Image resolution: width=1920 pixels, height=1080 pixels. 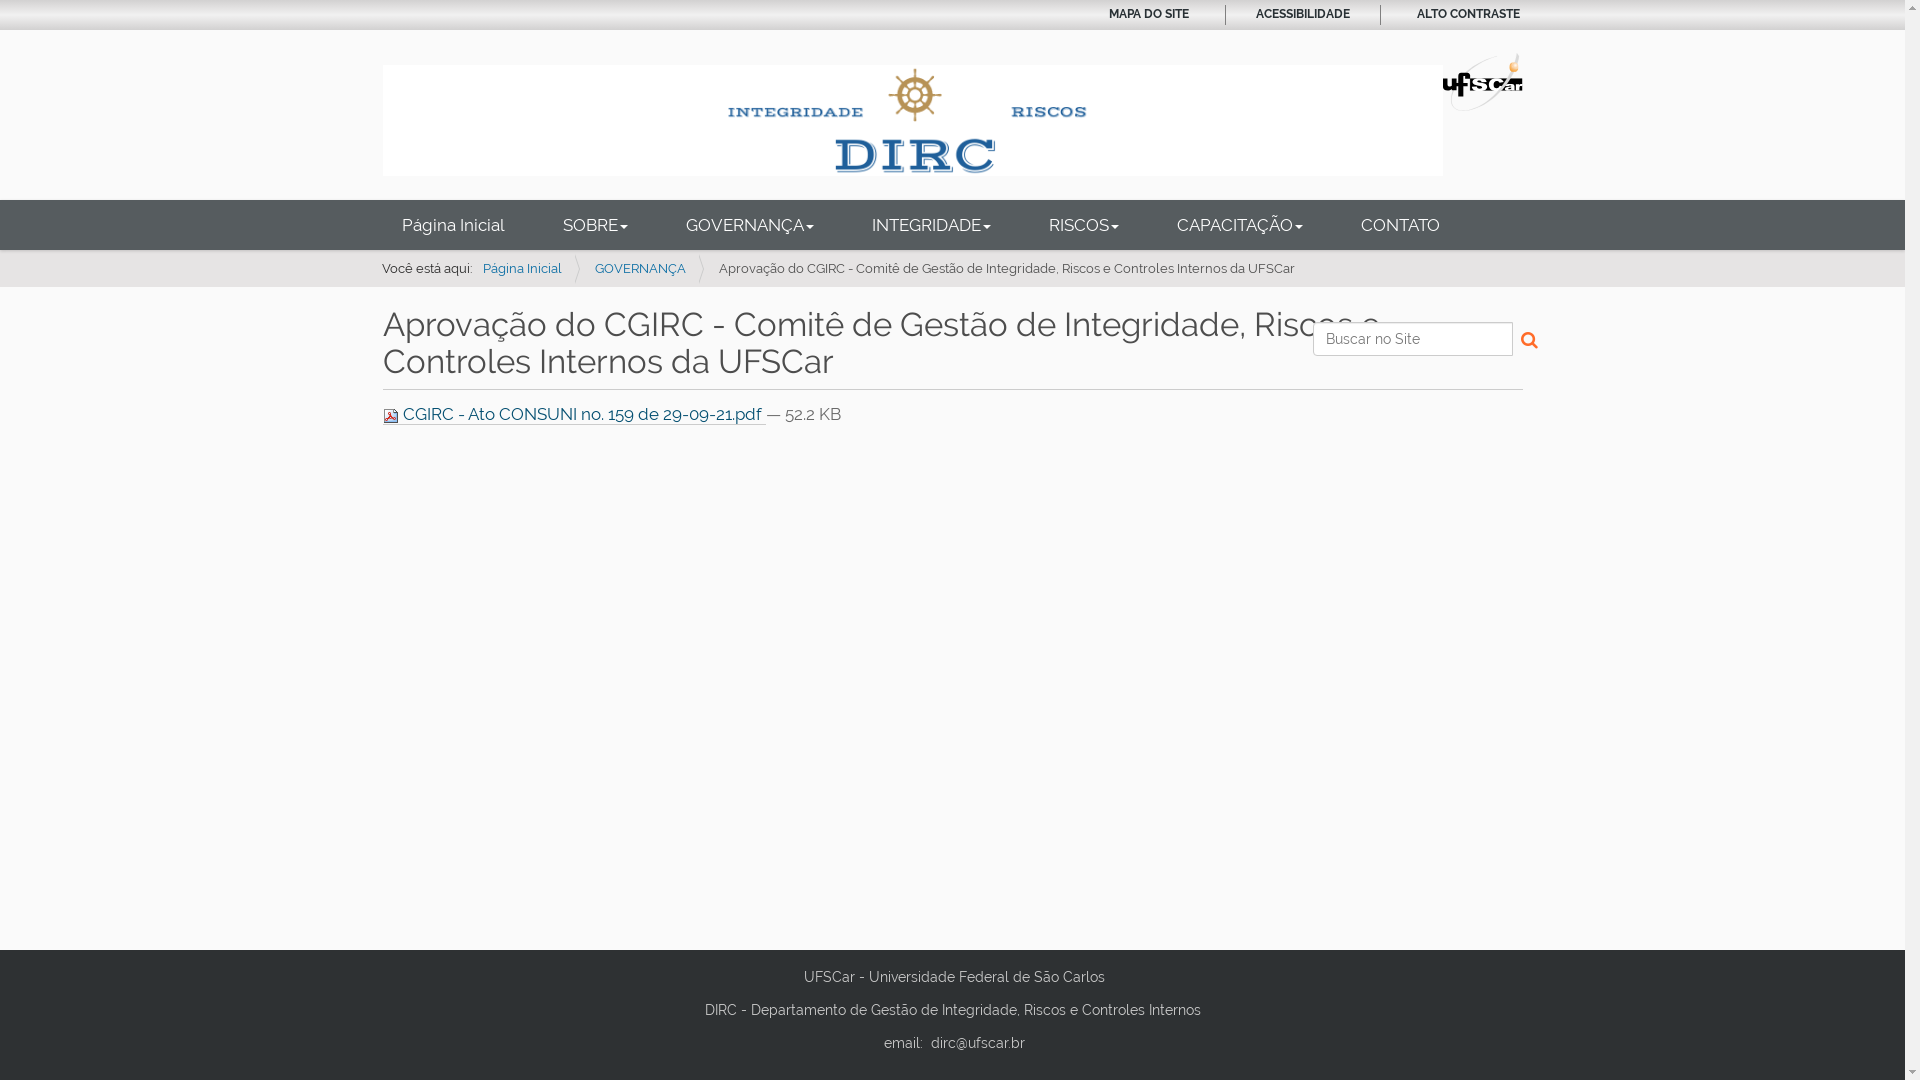 What do you see at coordinates (1468, 14) in the screenshot?
I see `ALTO CONTRASTE` at bounding box center [1468, 14].